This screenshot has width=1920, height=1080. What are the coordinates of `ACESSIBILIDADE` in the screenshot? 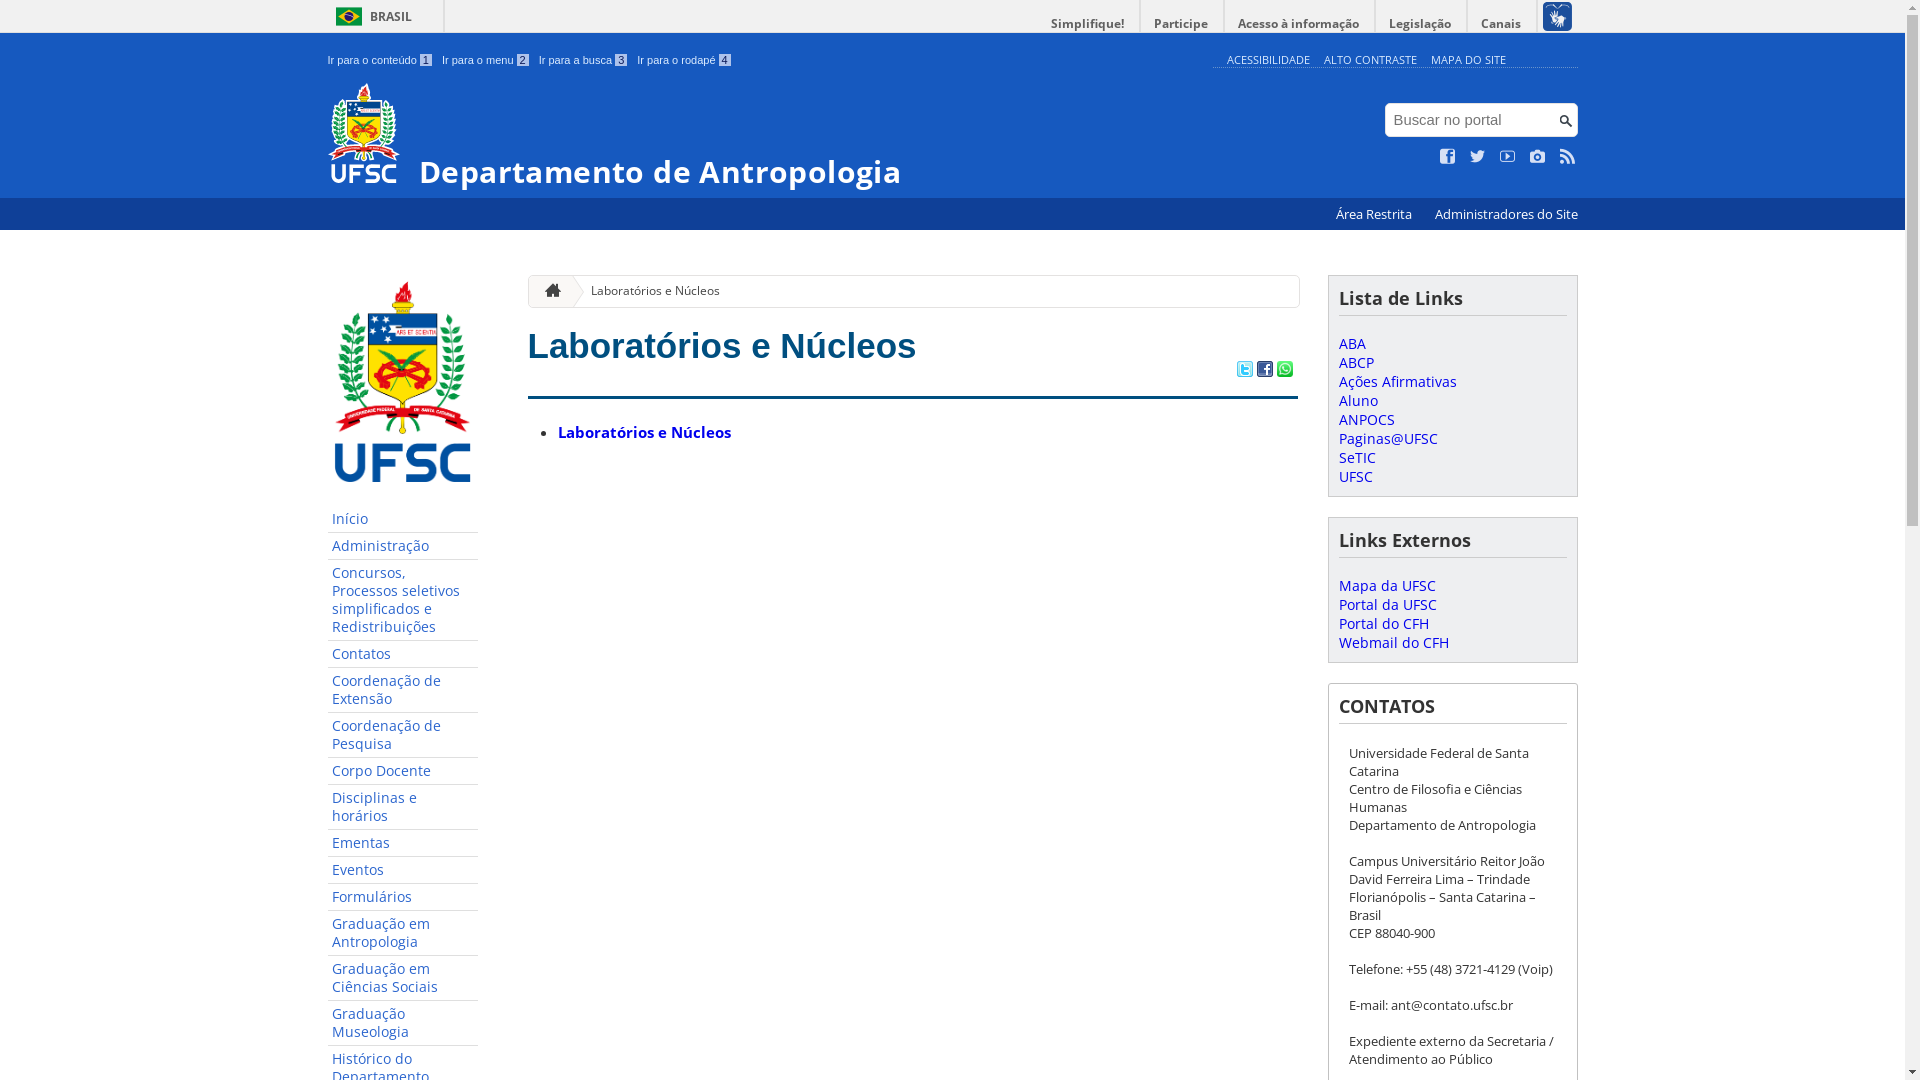 It's located at (1268, 60).